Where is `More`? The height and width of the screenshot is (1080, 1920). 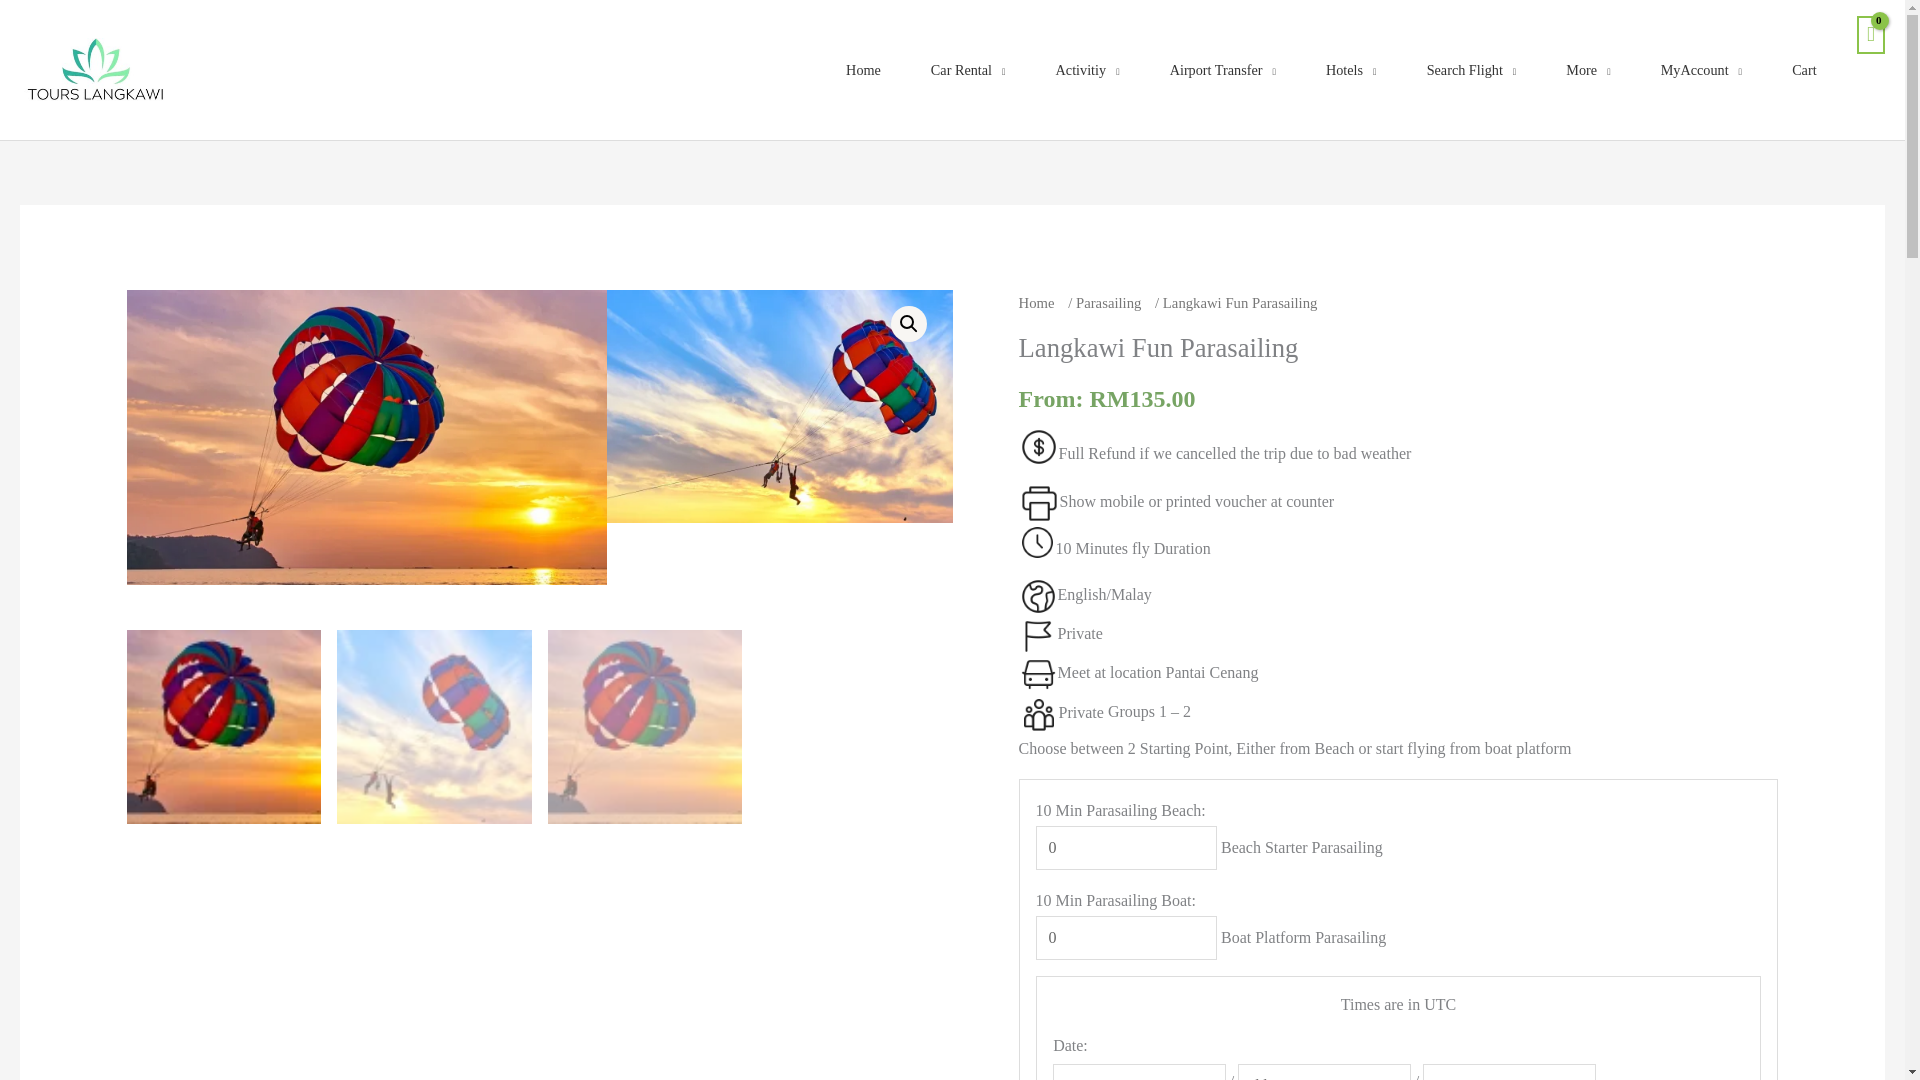 More is located at coordinates (1588, 69).